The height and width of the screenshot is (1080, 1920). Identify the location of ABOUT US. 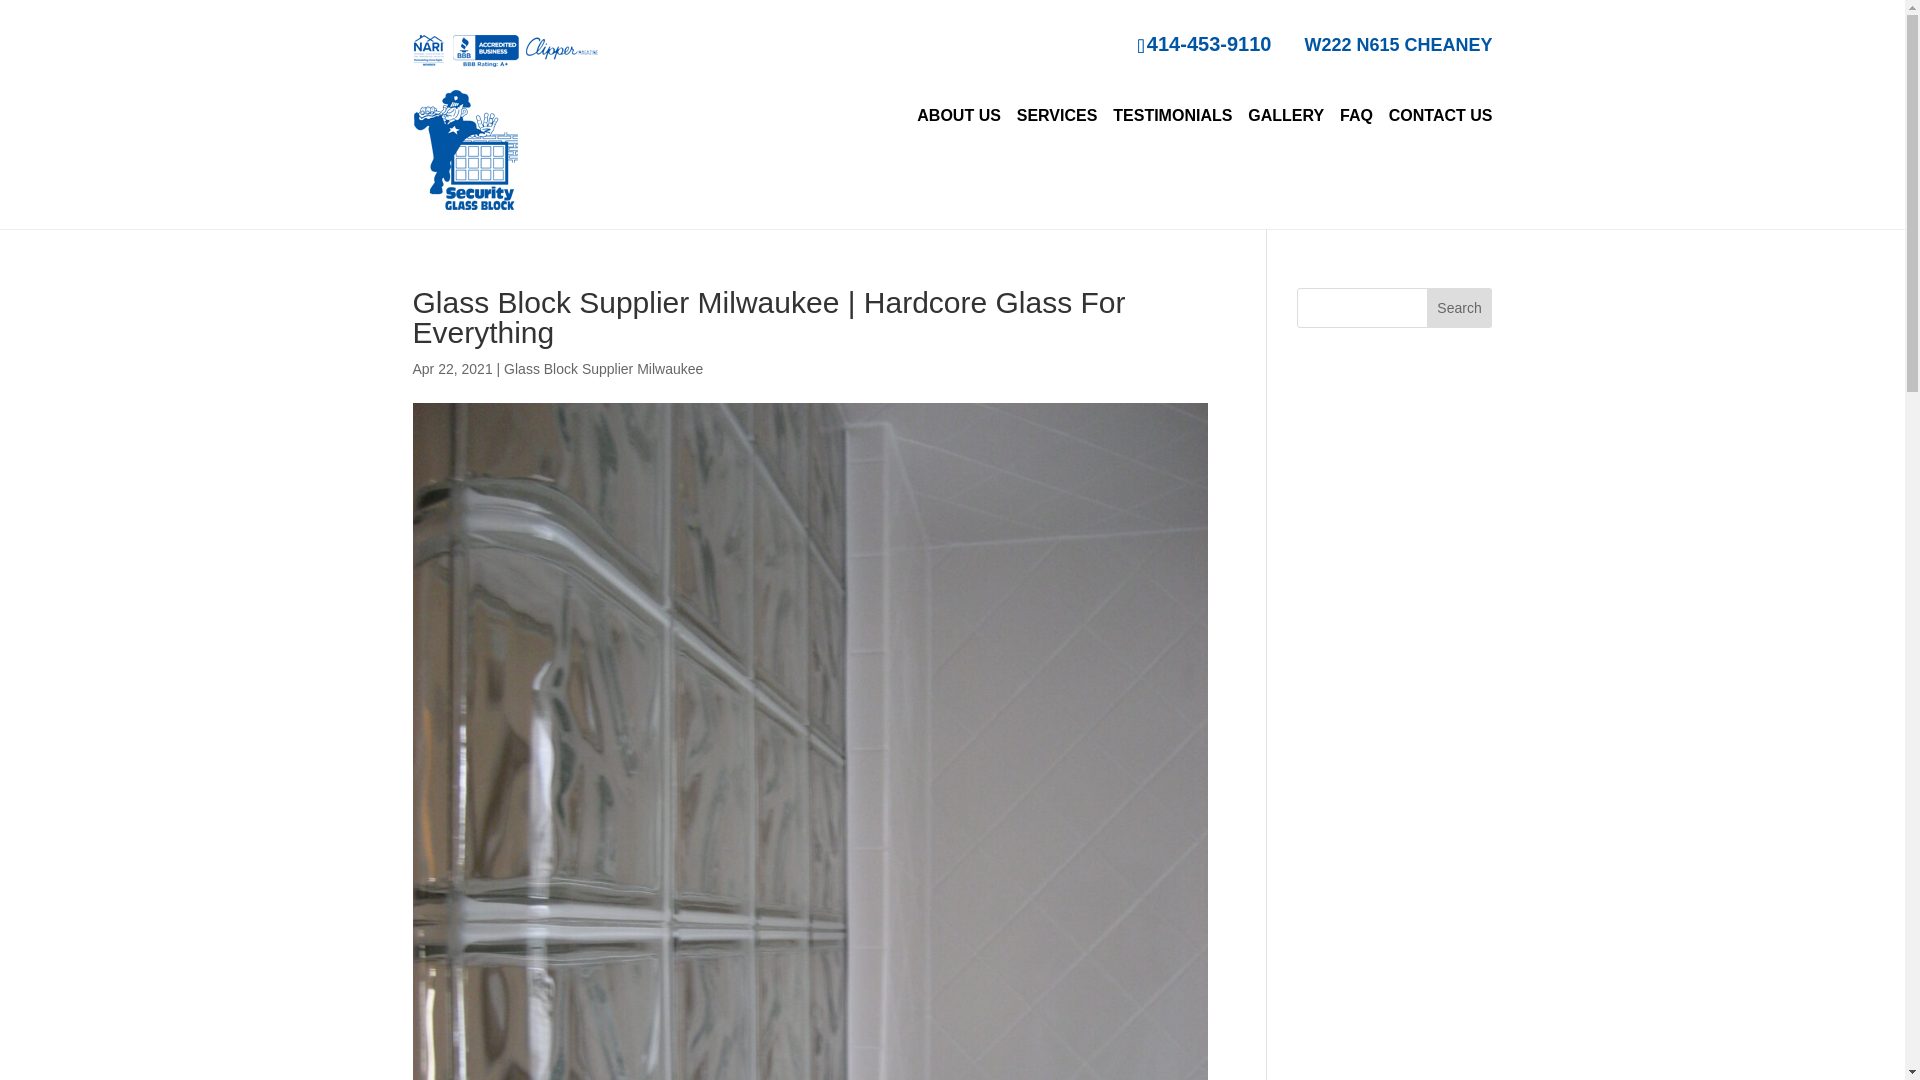
(958, 116).